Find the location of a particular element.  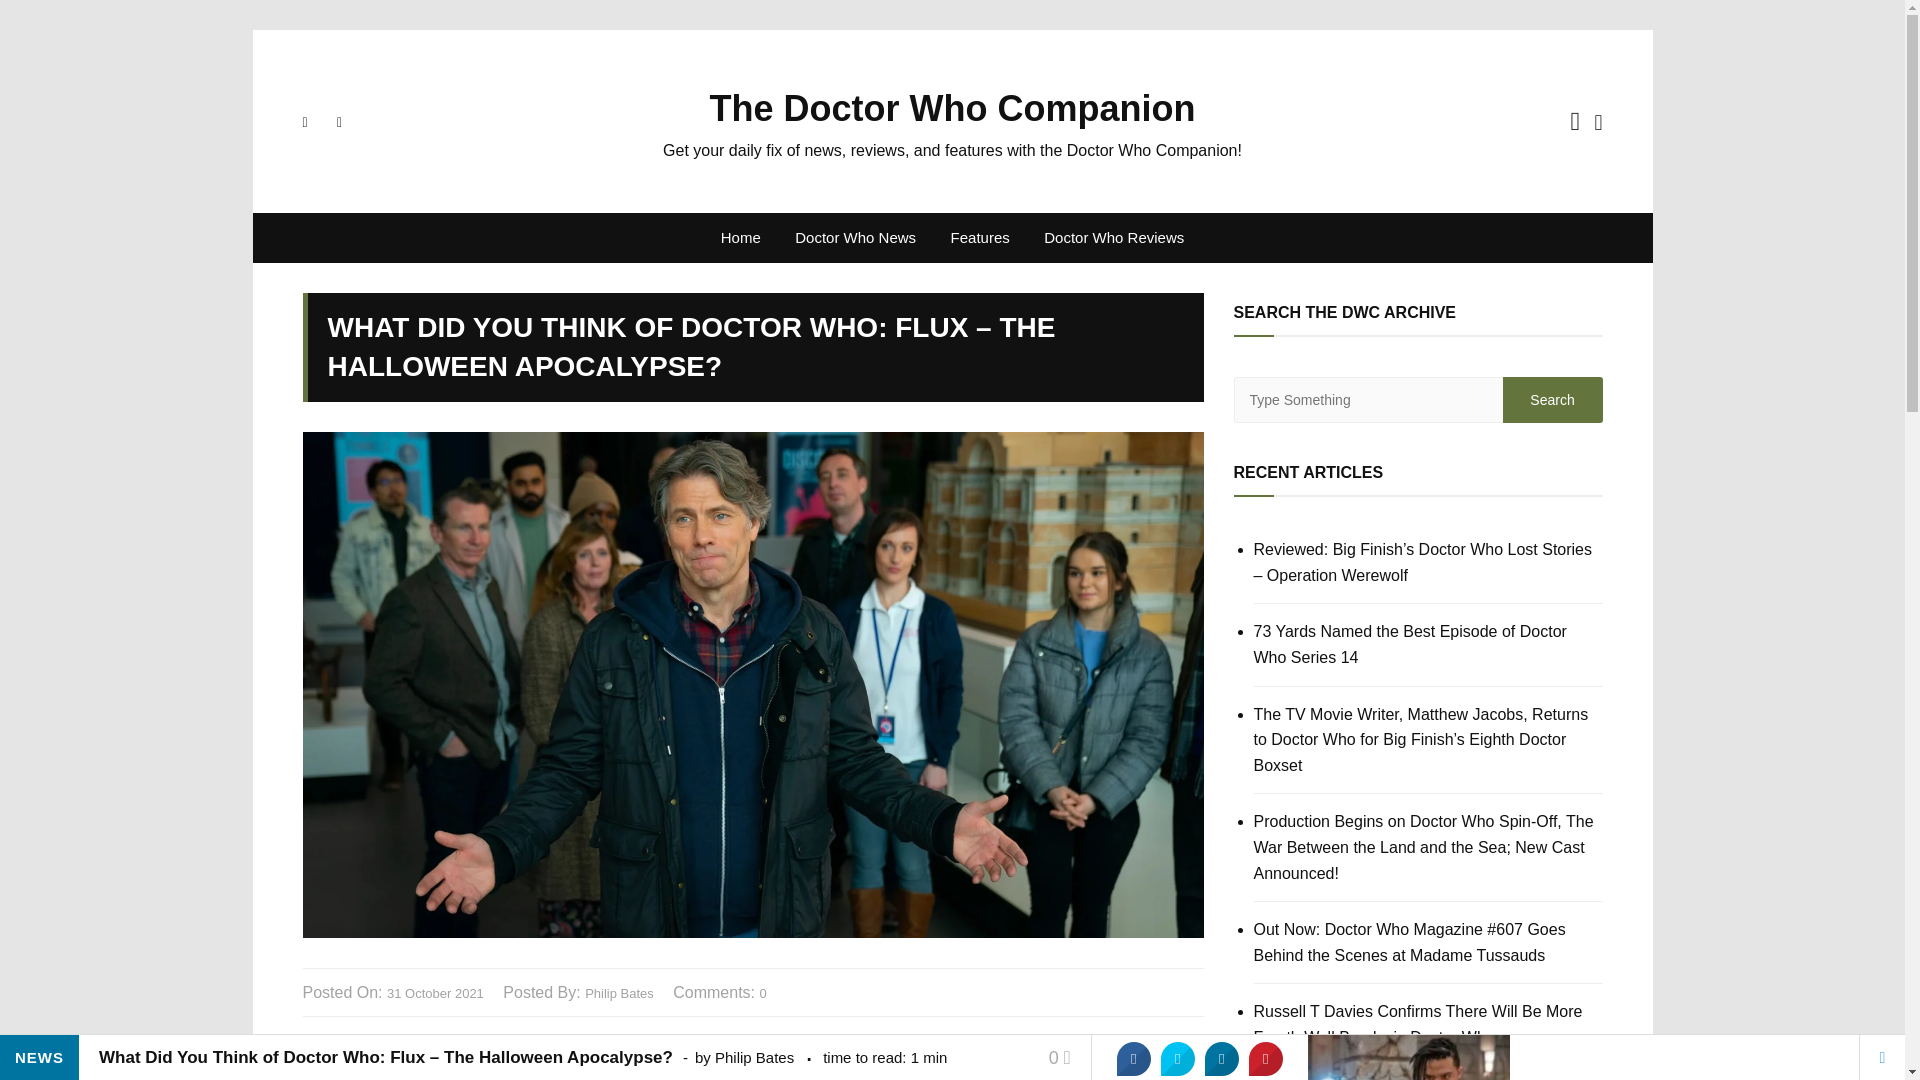

Search is located at coordinates (1551, 400).